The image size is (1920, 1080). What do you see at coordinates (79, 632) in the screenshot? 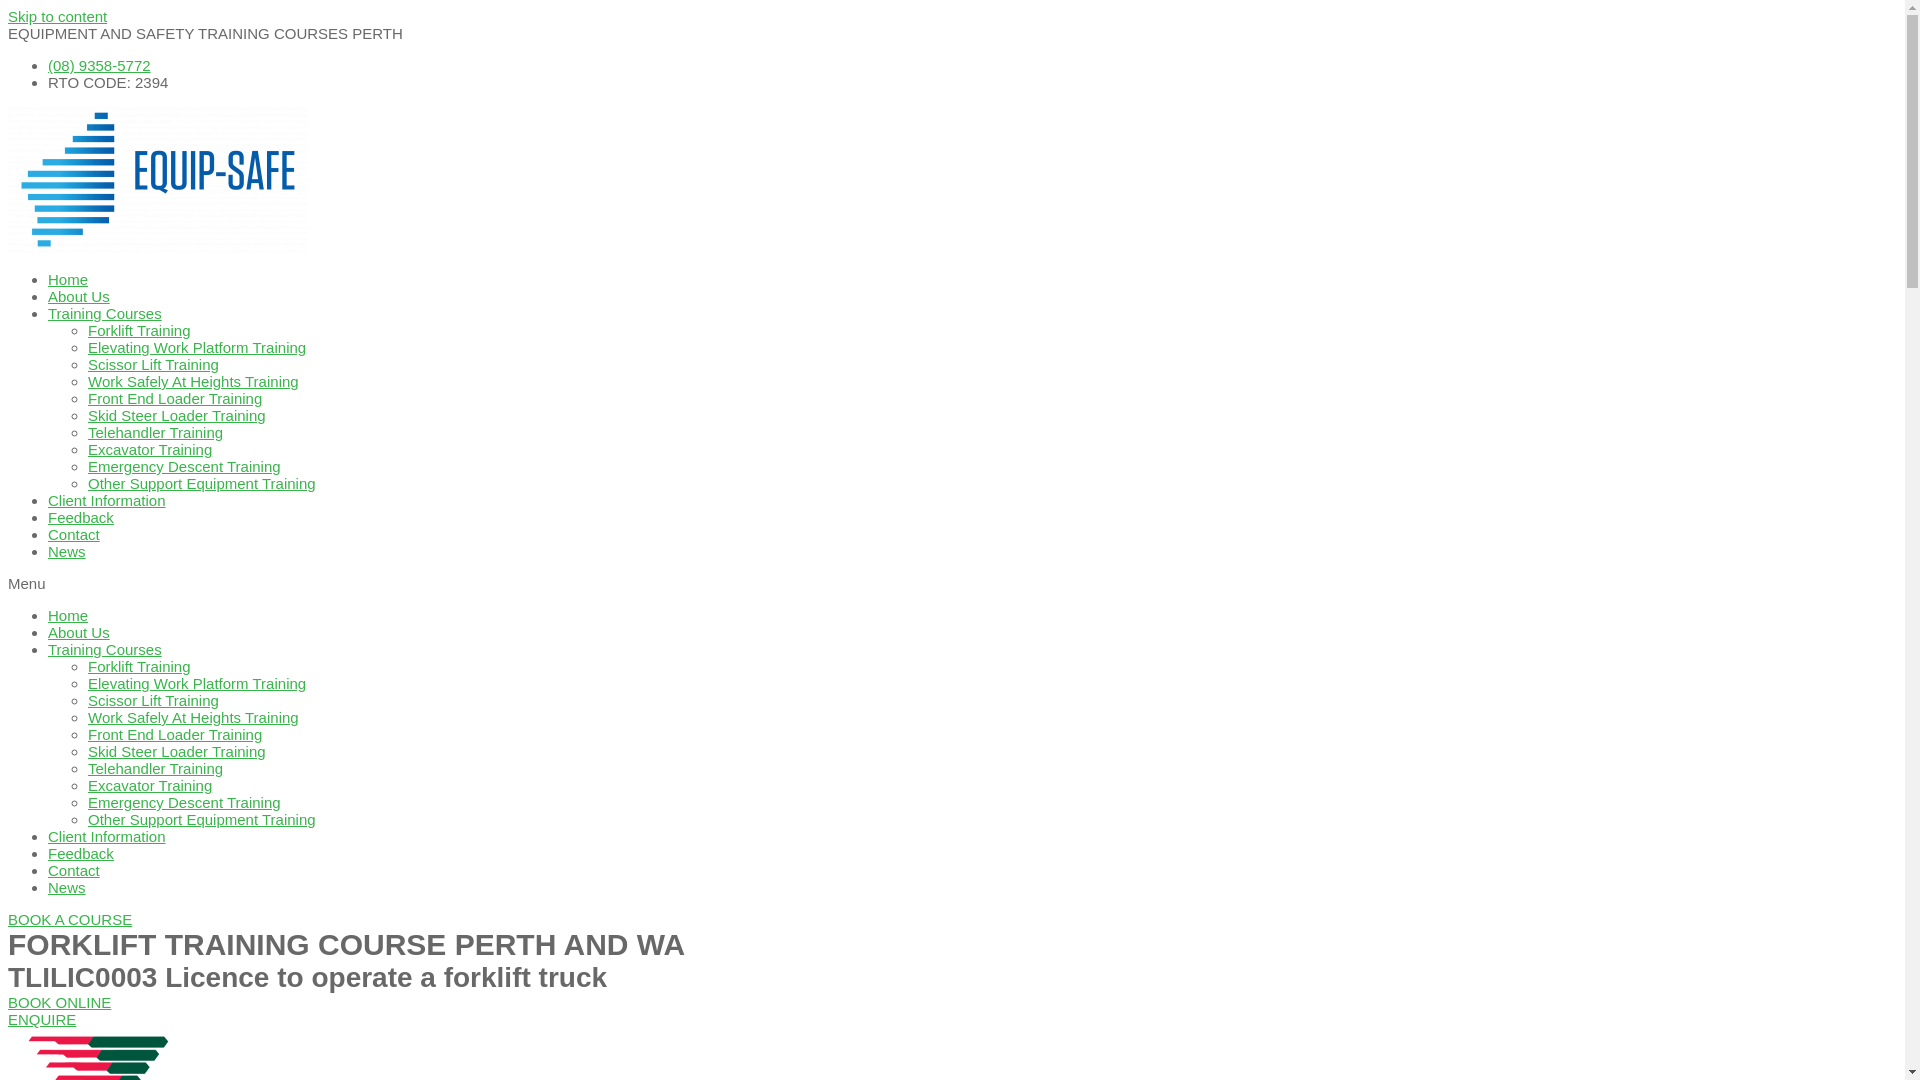
I see `About Us` at bounding box center [79, 632].